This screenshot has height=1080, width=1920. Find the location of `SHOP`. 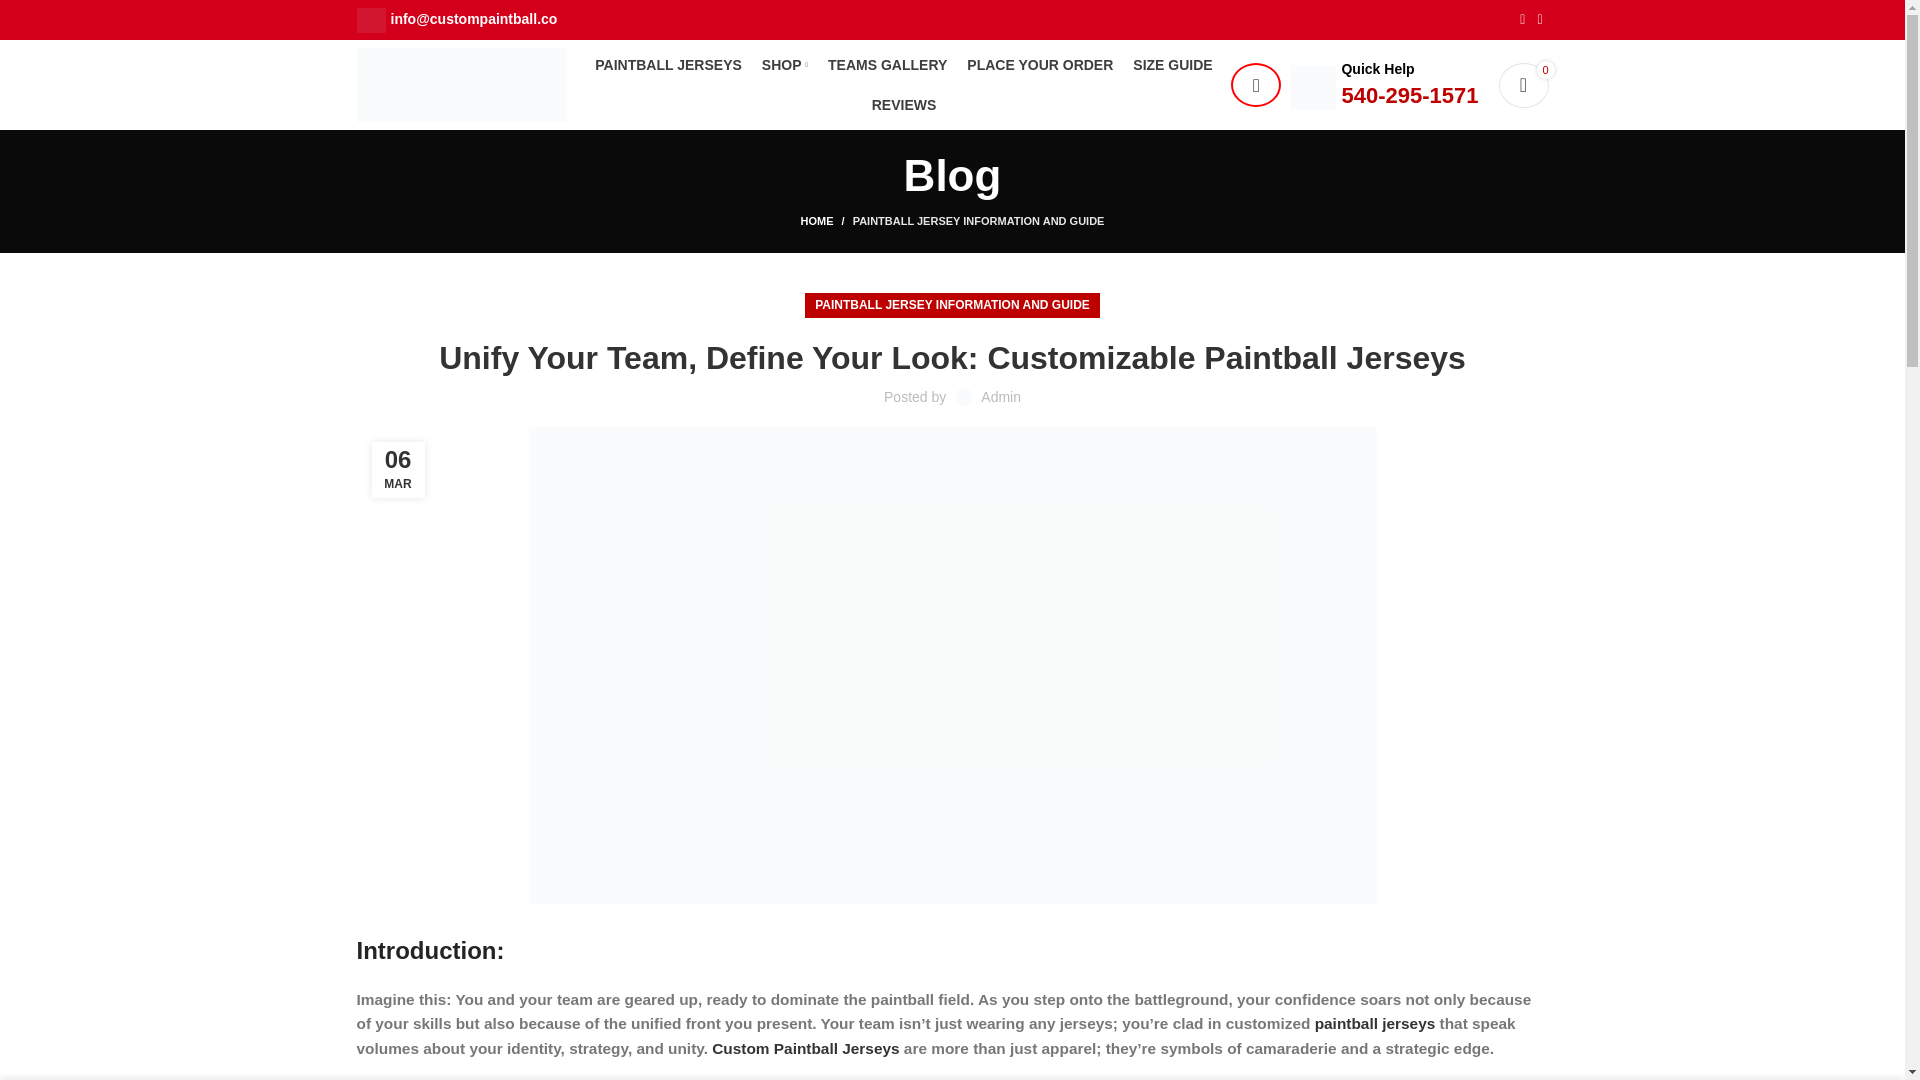

SHOP is located at coordinates (784, 65).